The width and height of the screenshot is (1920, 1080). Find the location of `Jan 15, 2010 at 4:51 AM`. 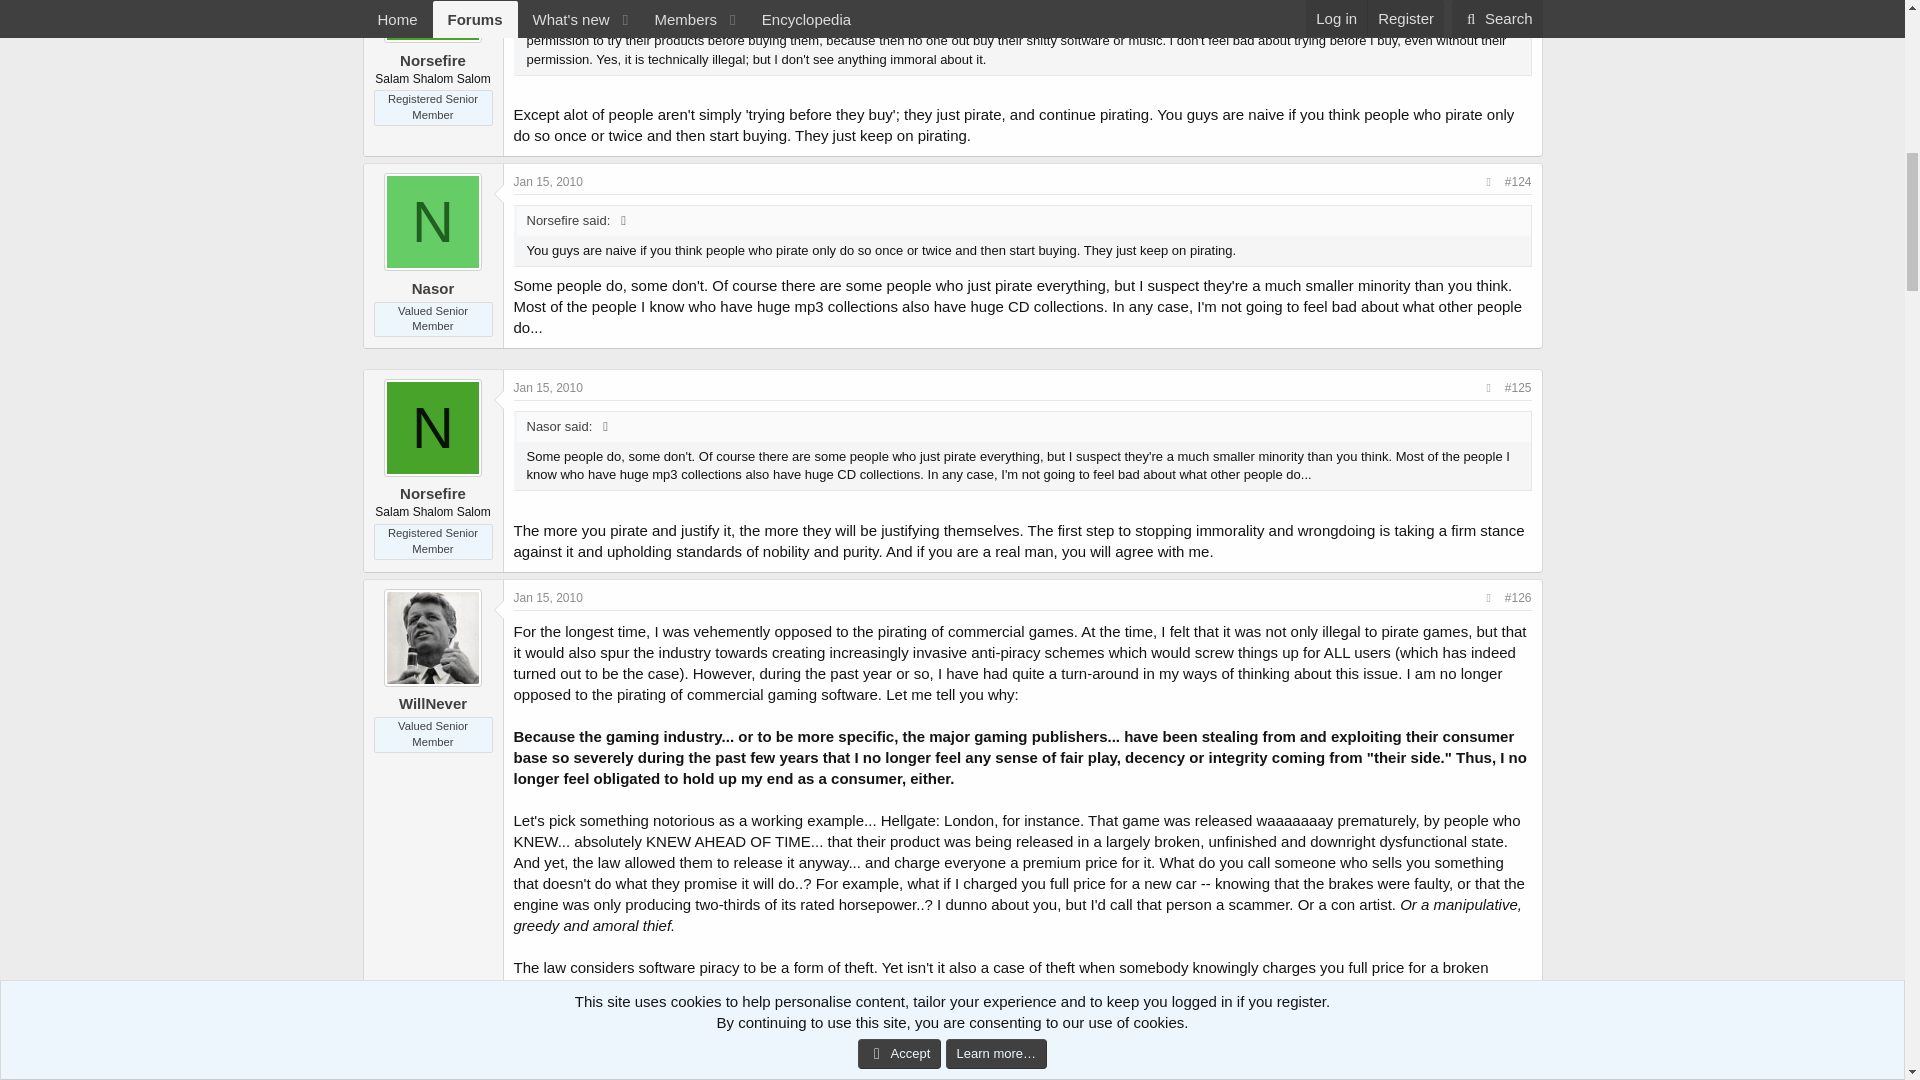

Jan 15, 2010 at 4:51 AM is located at coordinates (548, 597).